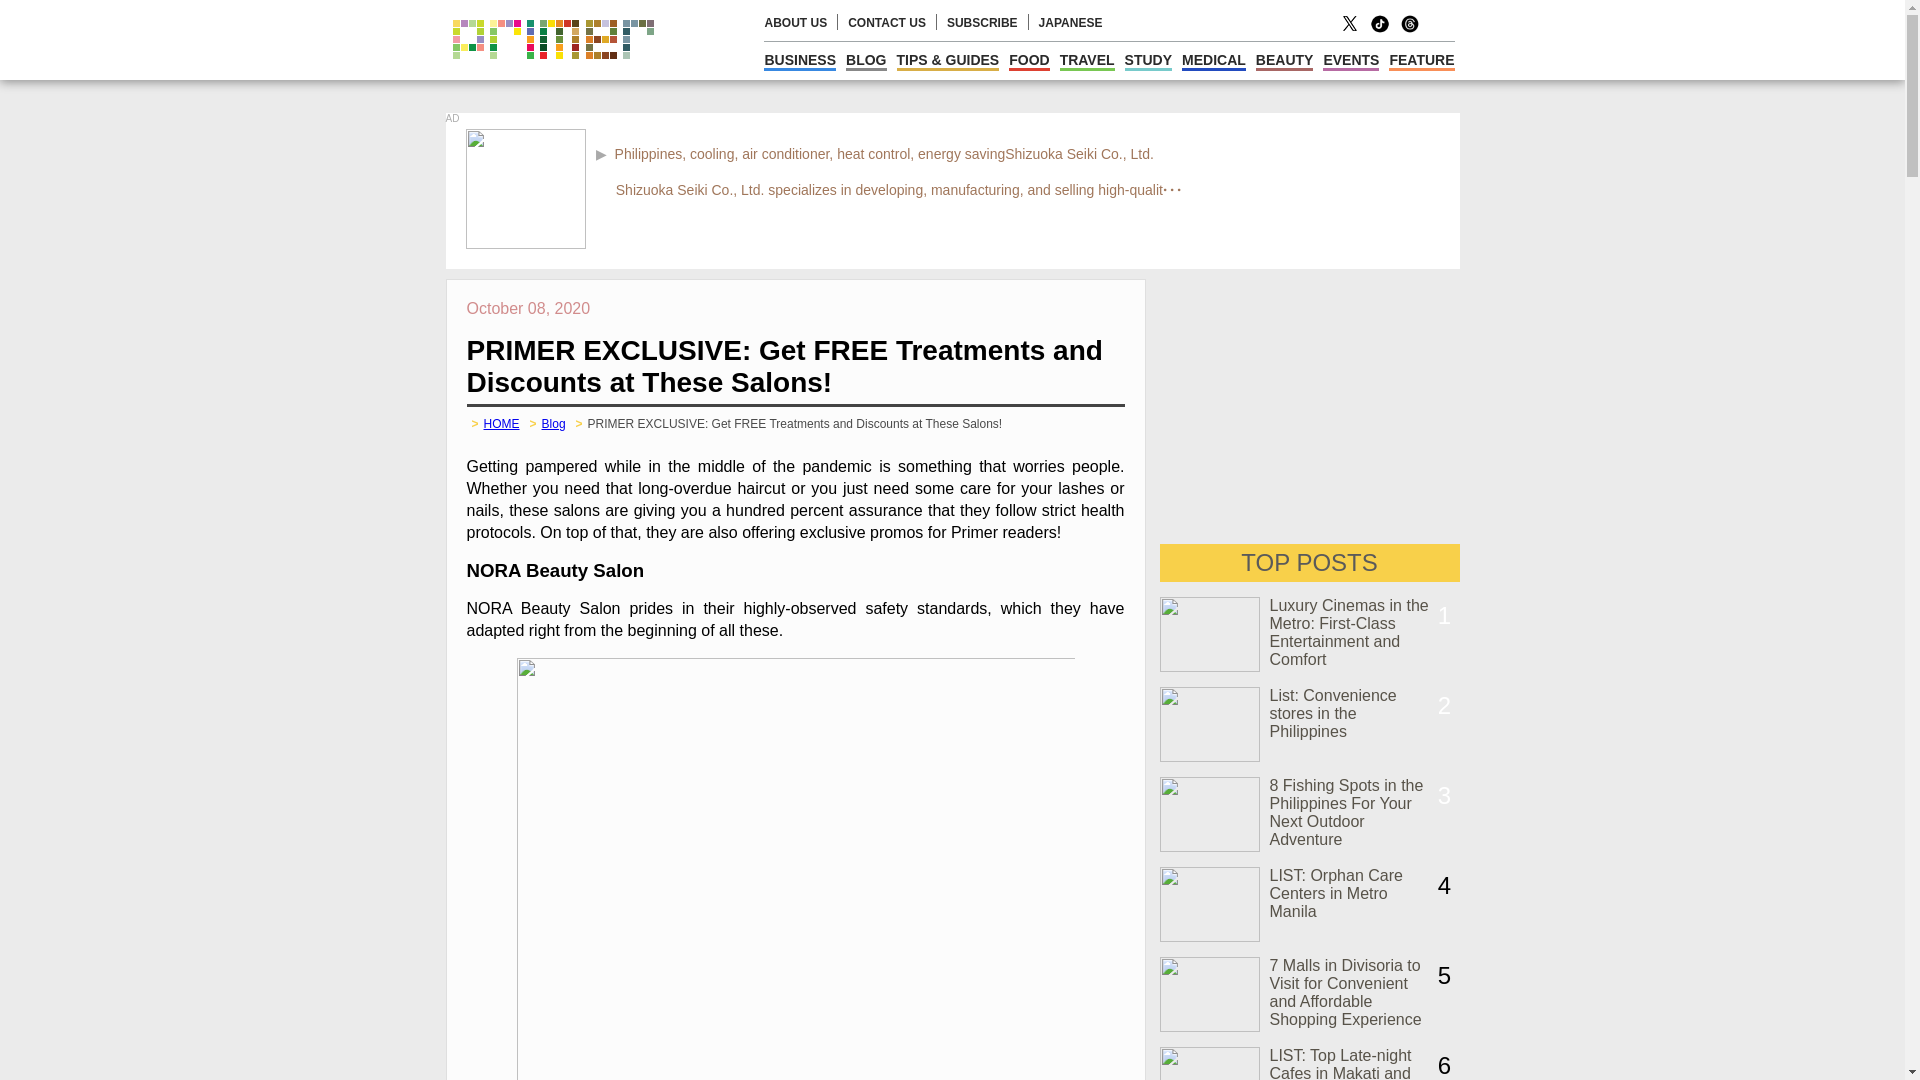 The height and width of the screenshot is (1080, 1920). I want to click on MEDICAL, so click(1214, 60).